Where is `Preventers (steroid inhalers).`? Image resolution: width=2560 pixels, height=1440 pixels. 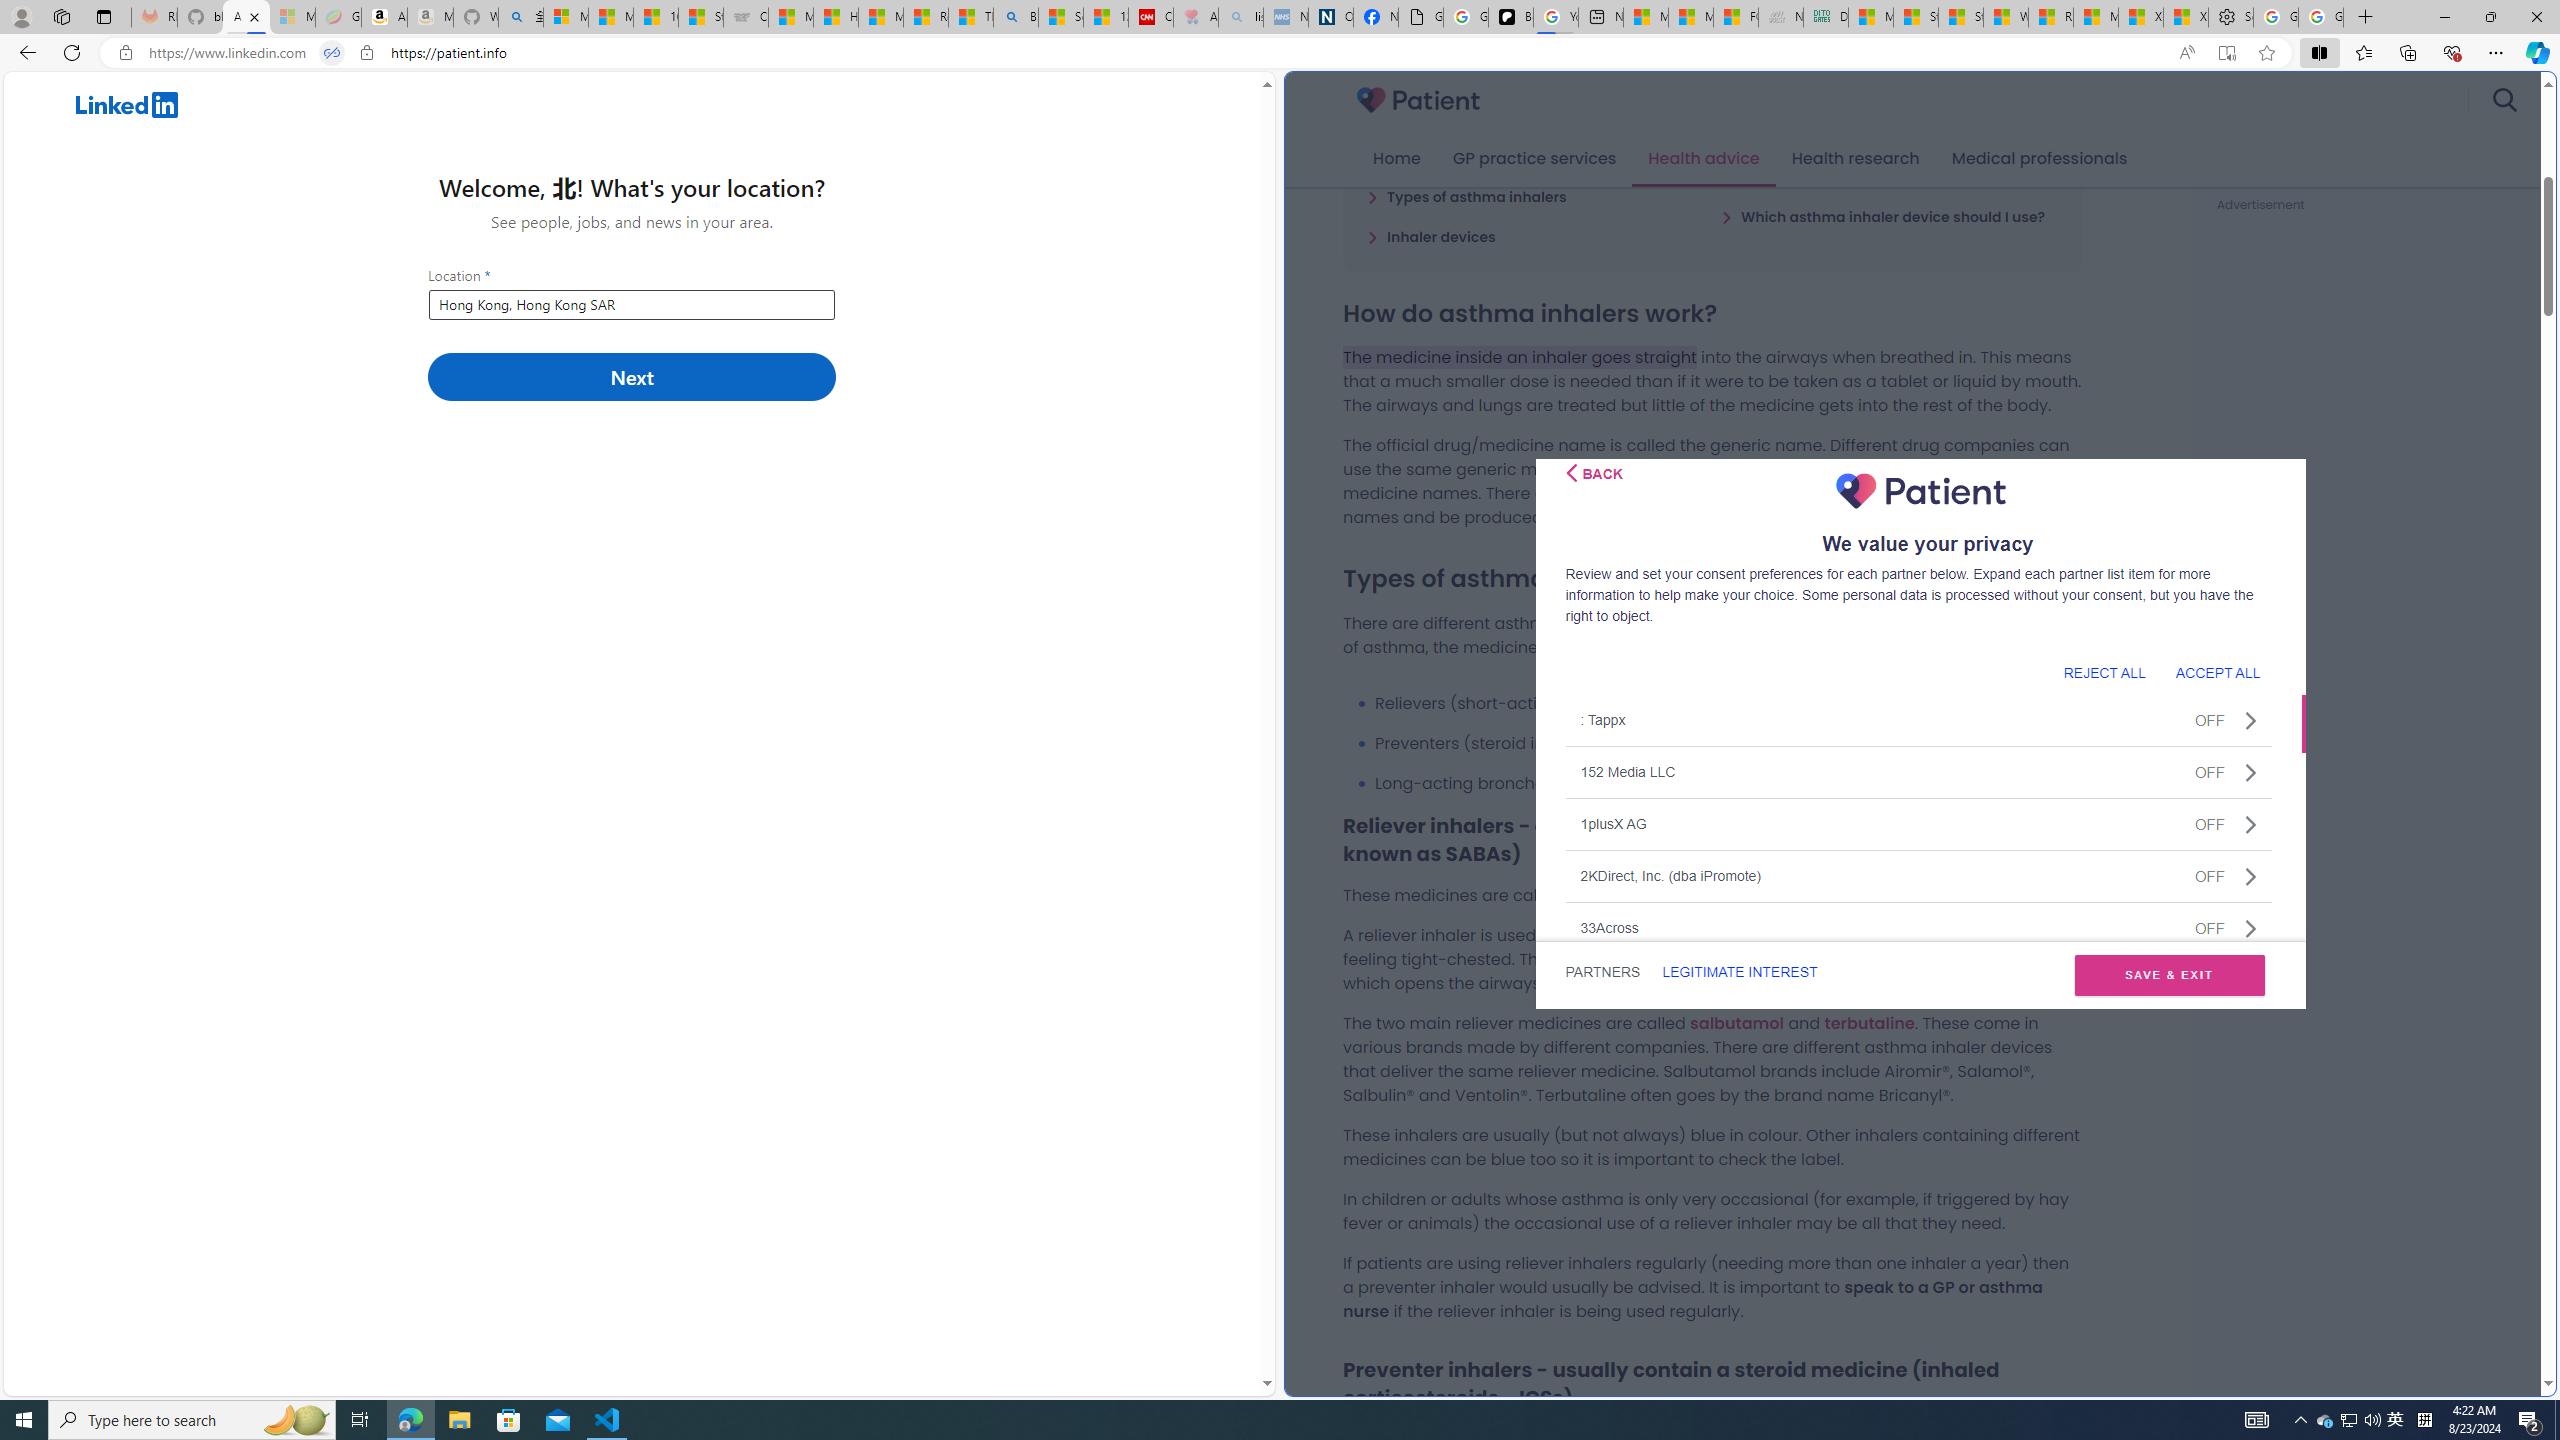 Preventers (steroid inhalers). is located at coordinates (1728, 744).